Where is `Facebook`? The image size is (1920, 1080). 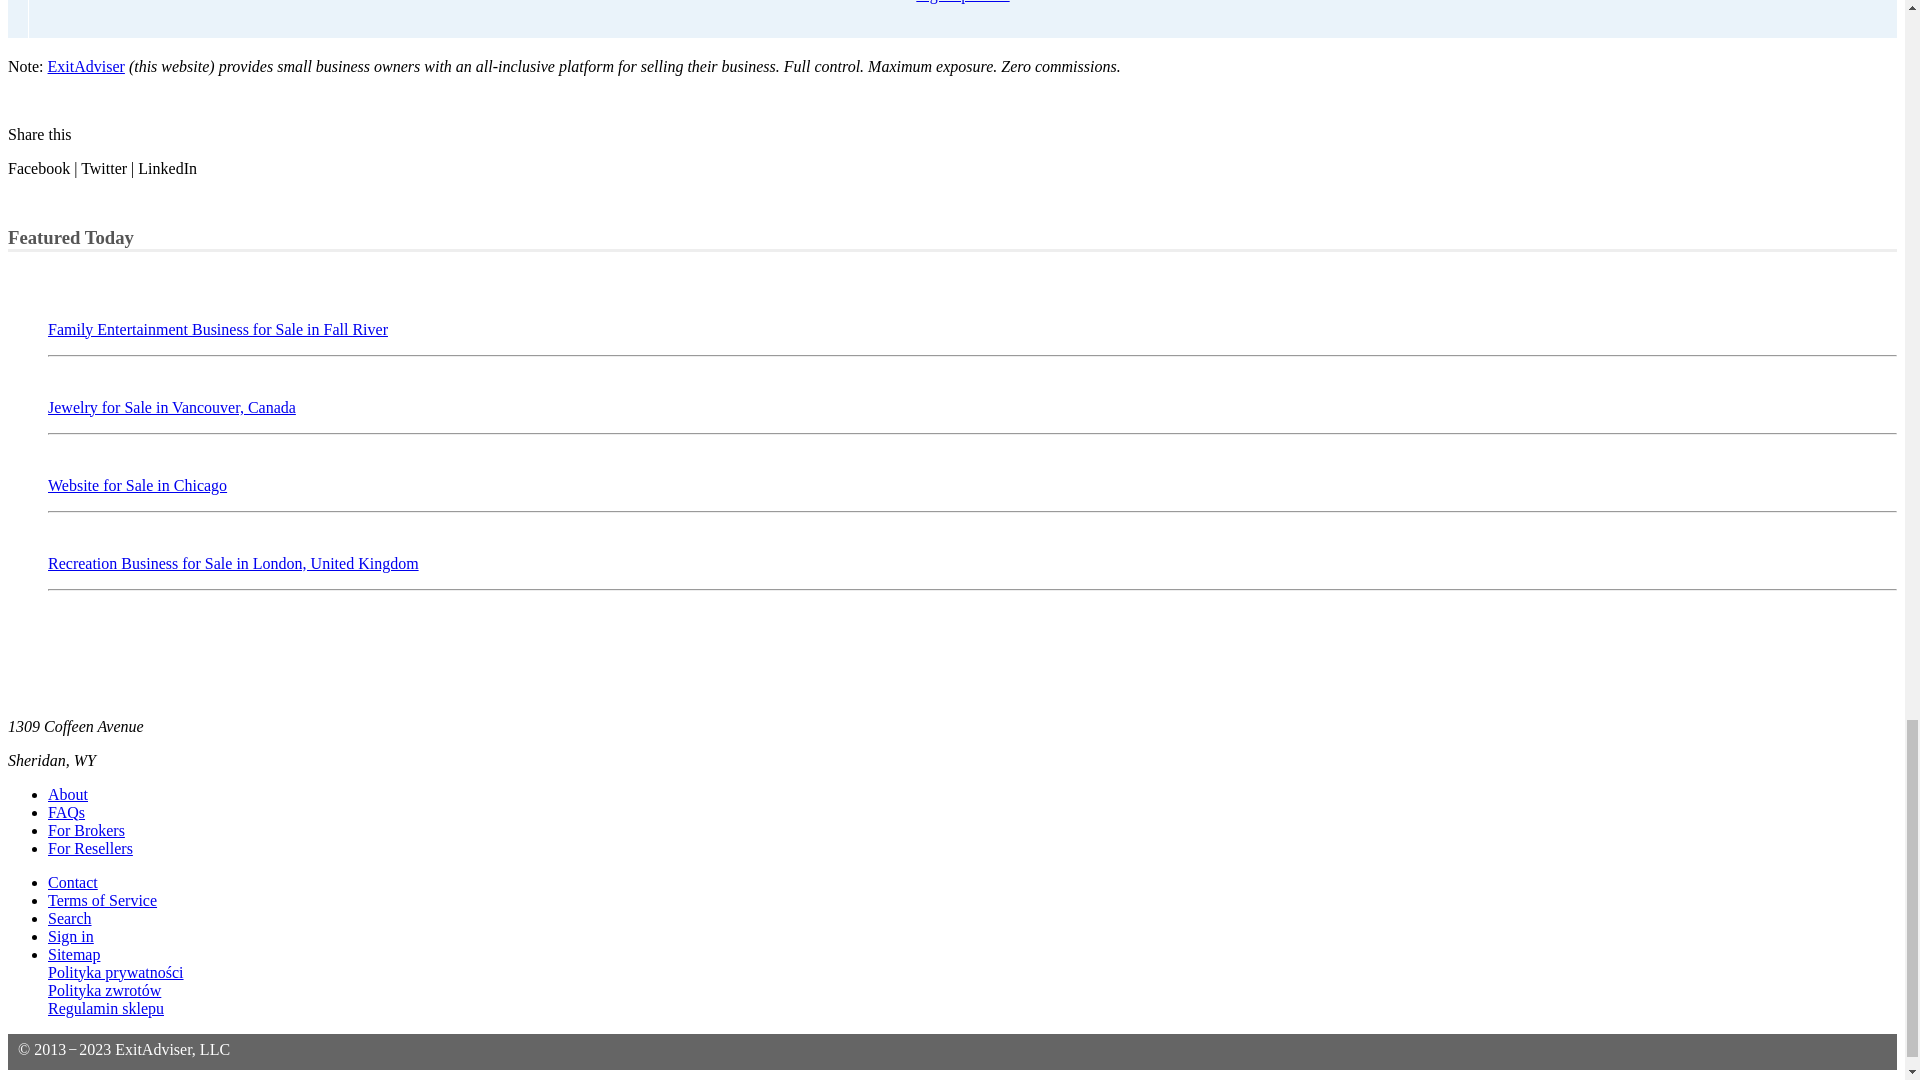 Facebook is located at coordinates (38, 168).